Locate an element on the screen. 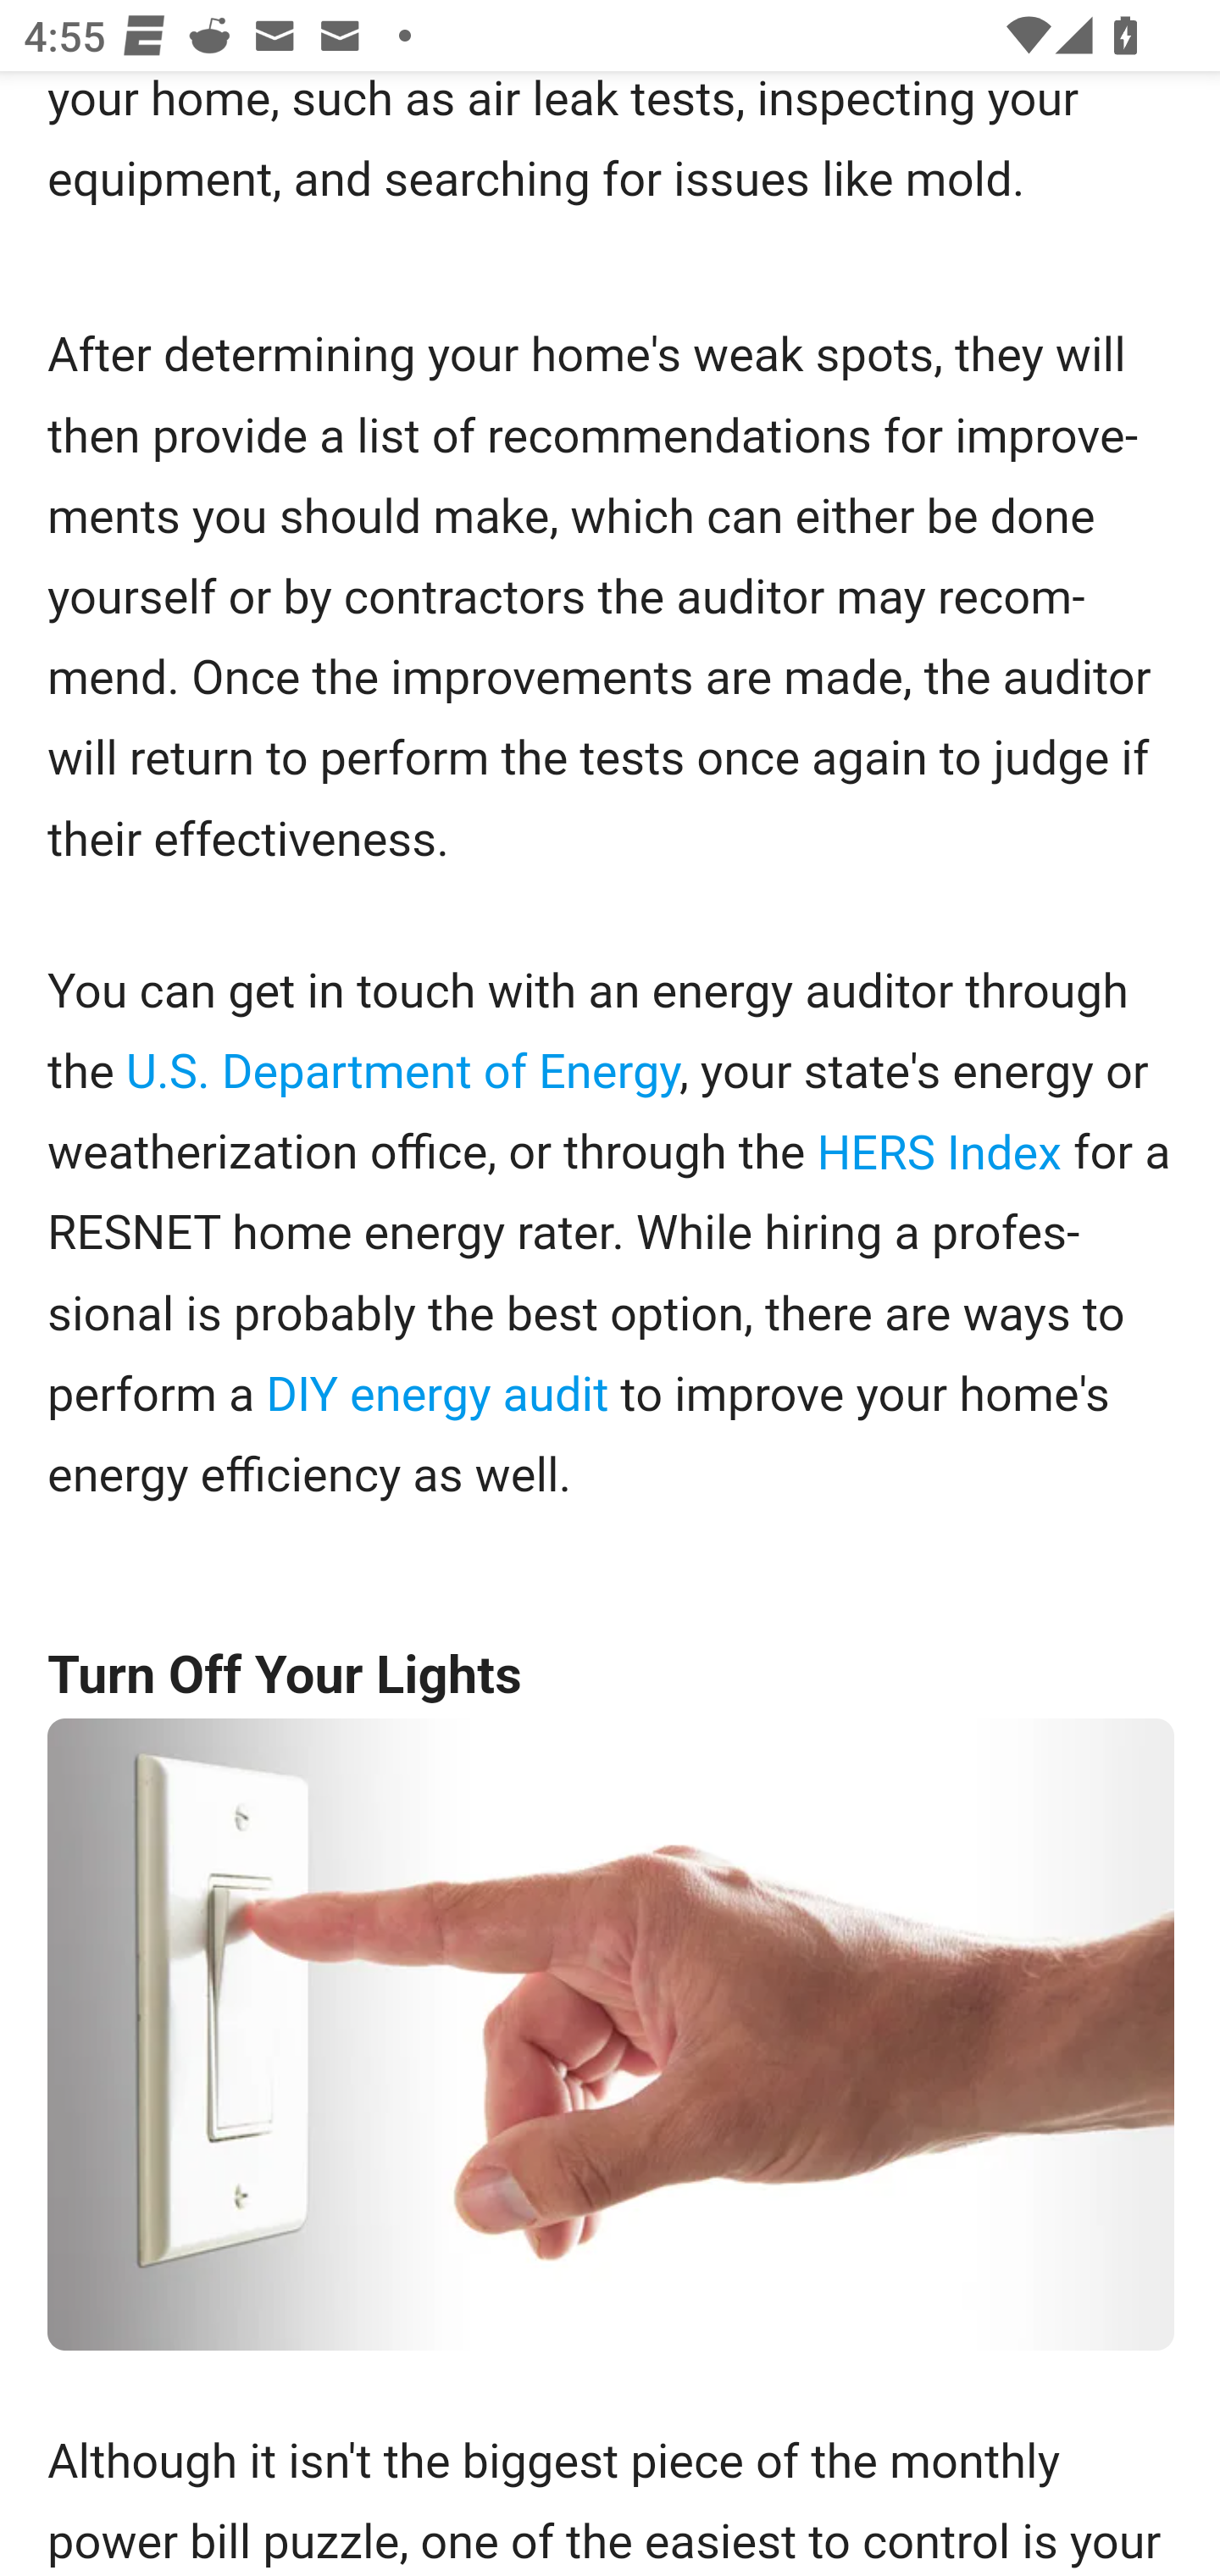 The image size is (1220, 2576). U.S. Department of Energy is located at coordinates (402, 1074).